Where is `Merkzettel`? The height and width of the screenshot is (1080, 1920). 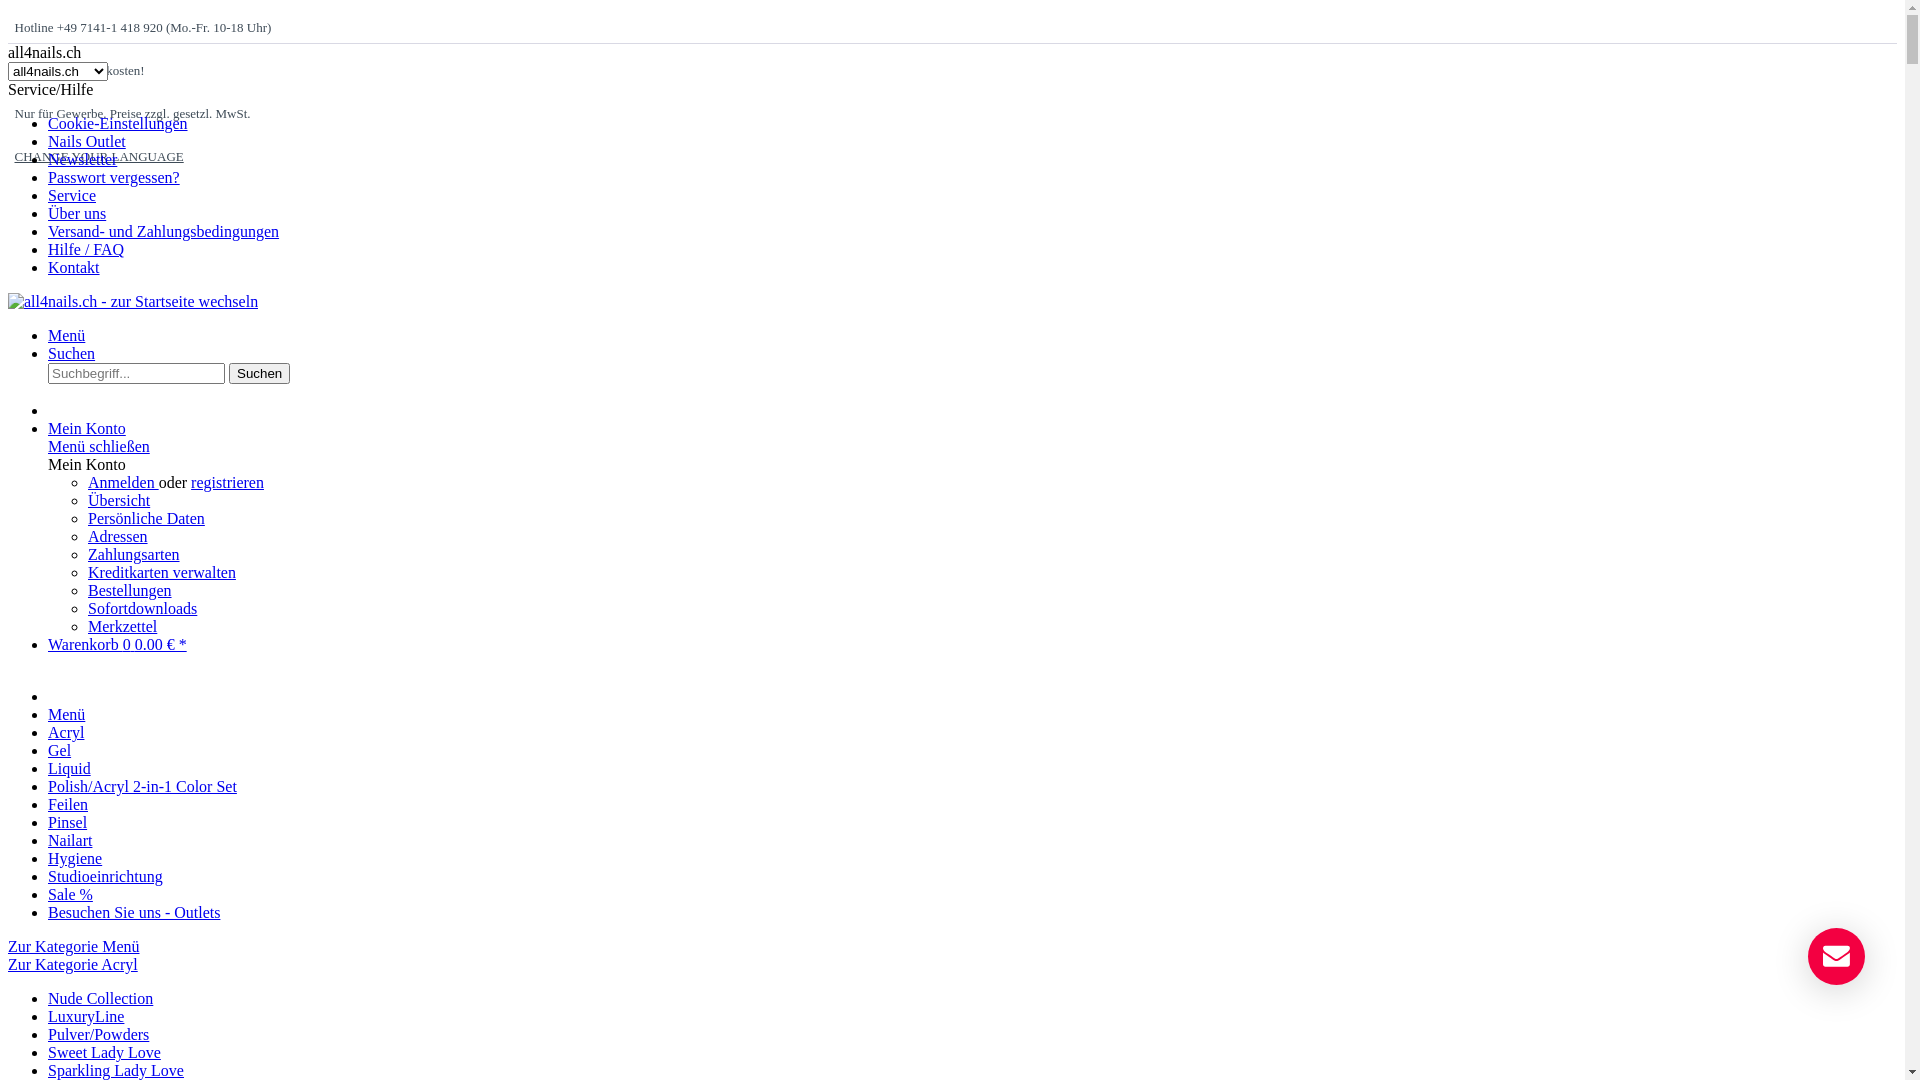 Merkzettel is located at coordinates (122, 626).